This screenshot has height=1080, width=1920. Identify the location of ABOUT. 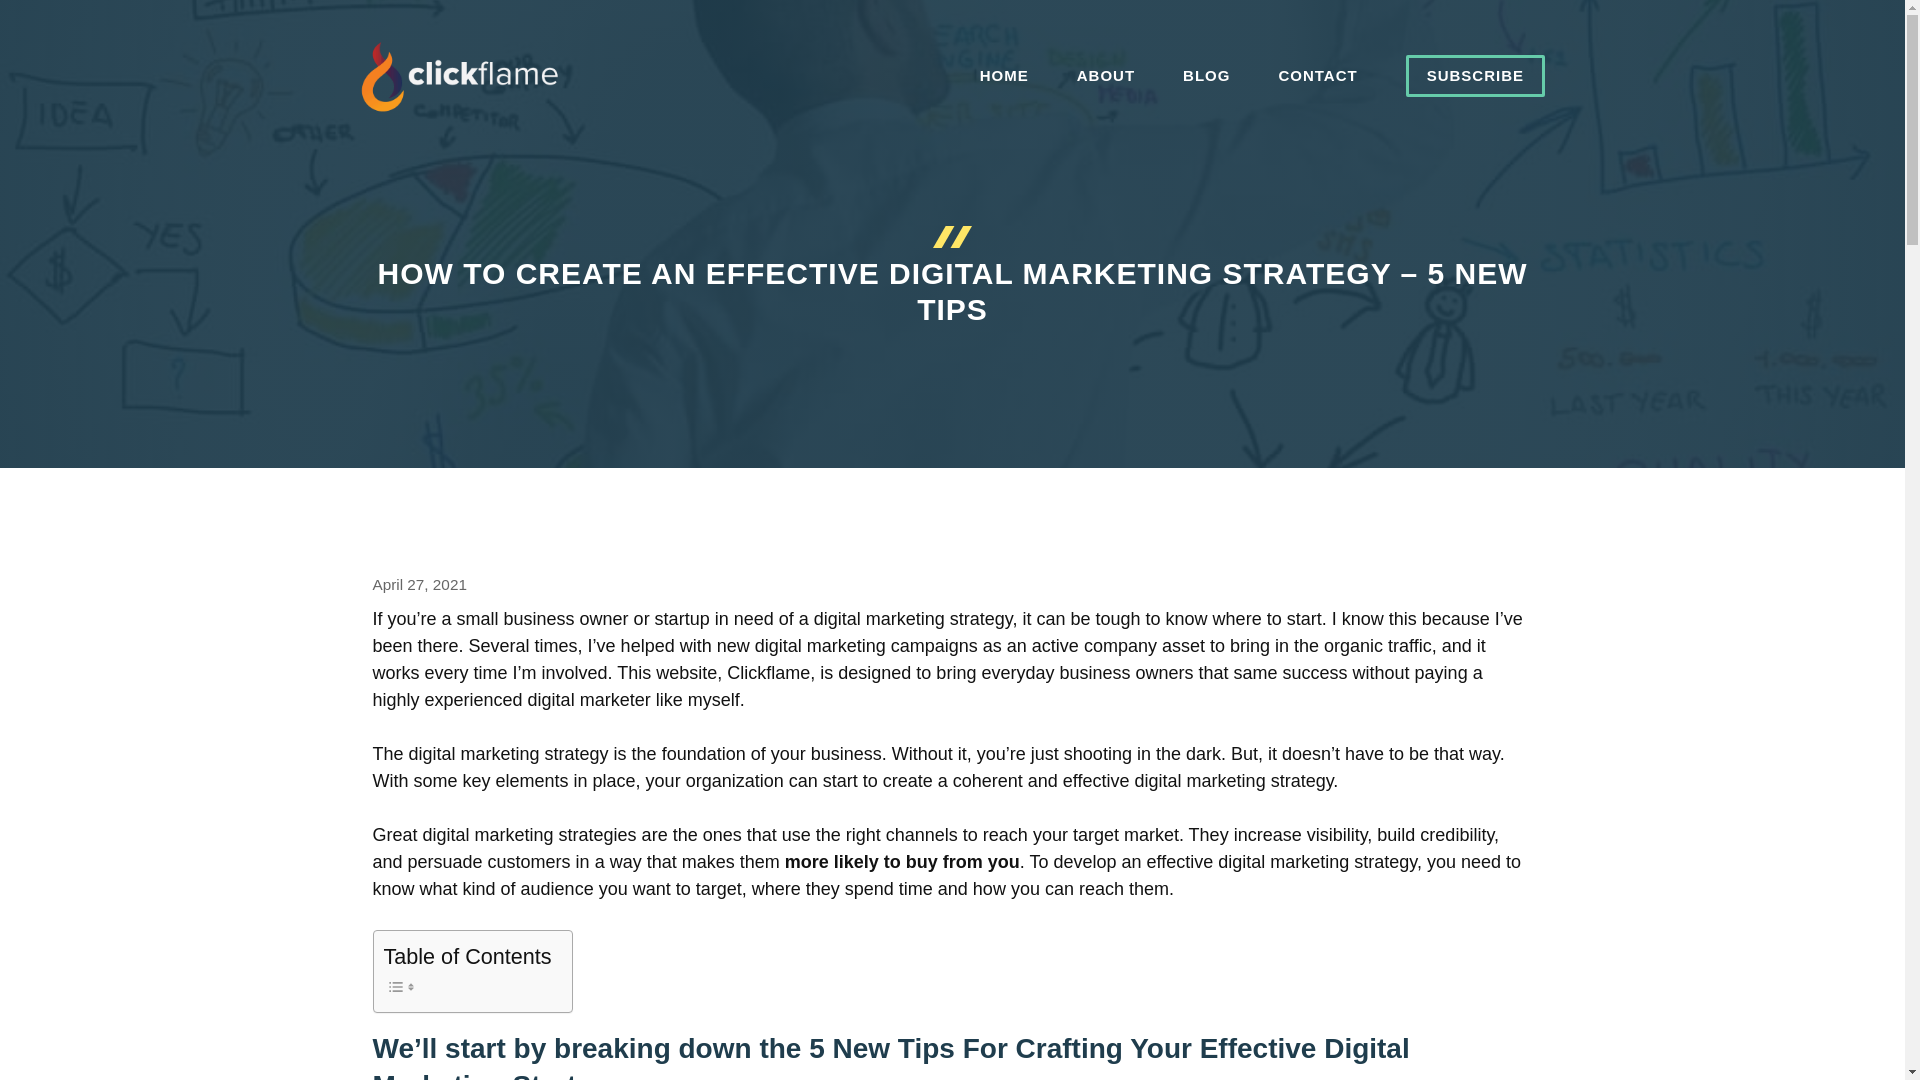
(1106, 76).